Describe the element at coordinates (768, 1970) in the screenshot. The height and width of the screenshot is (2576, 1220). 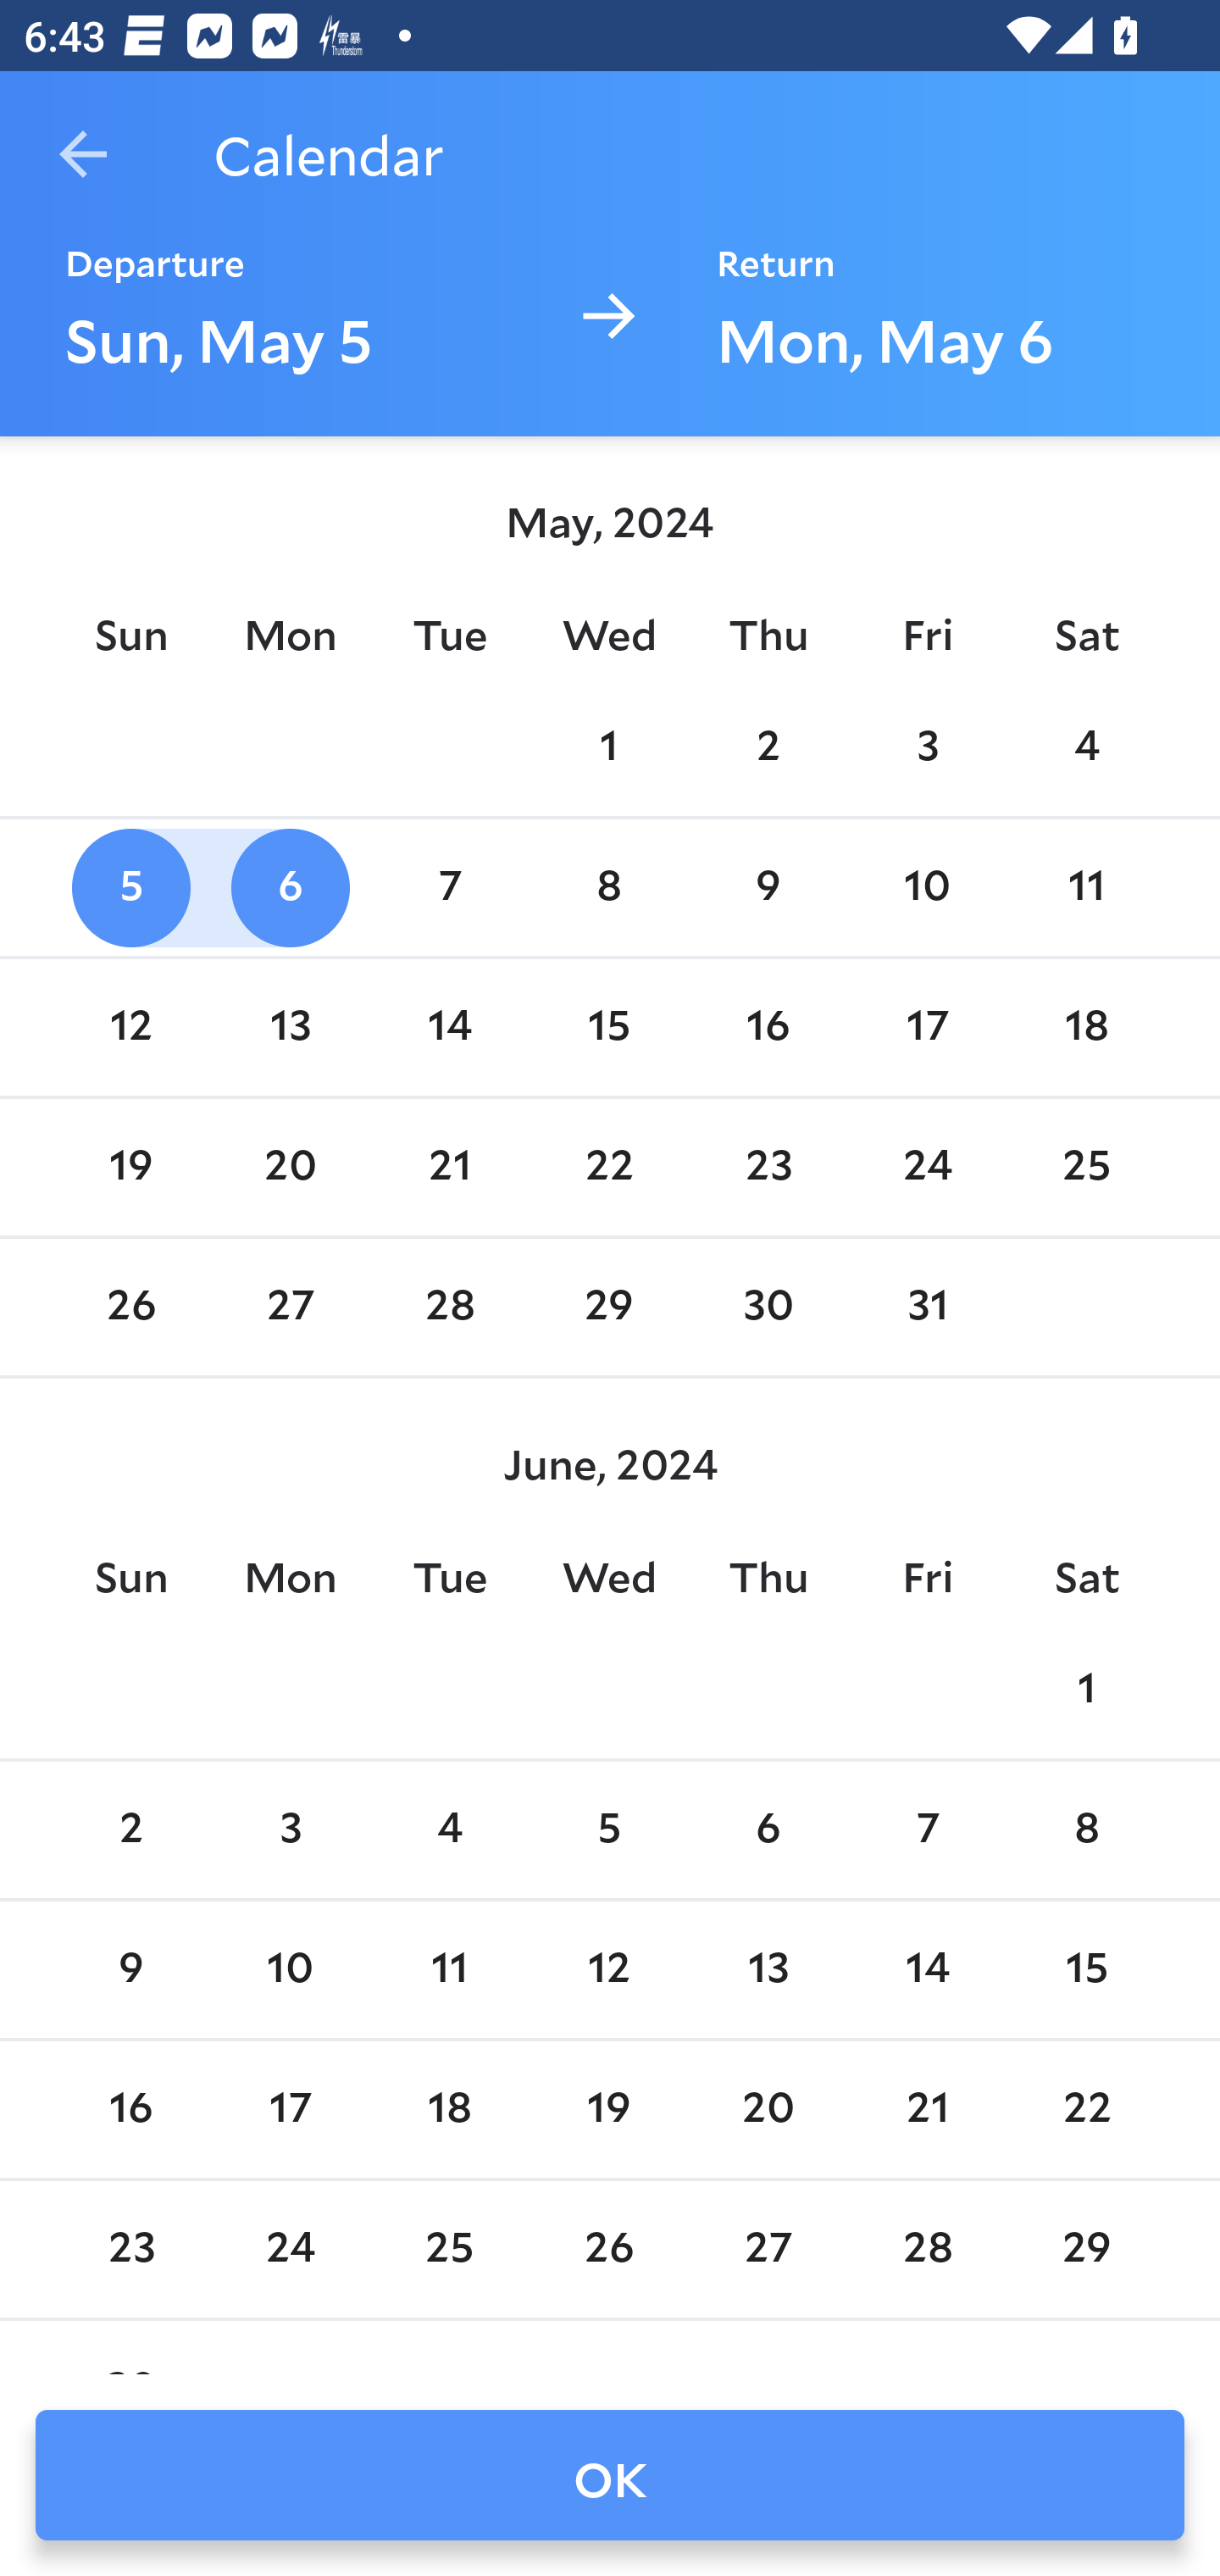
I see `13` at that location.